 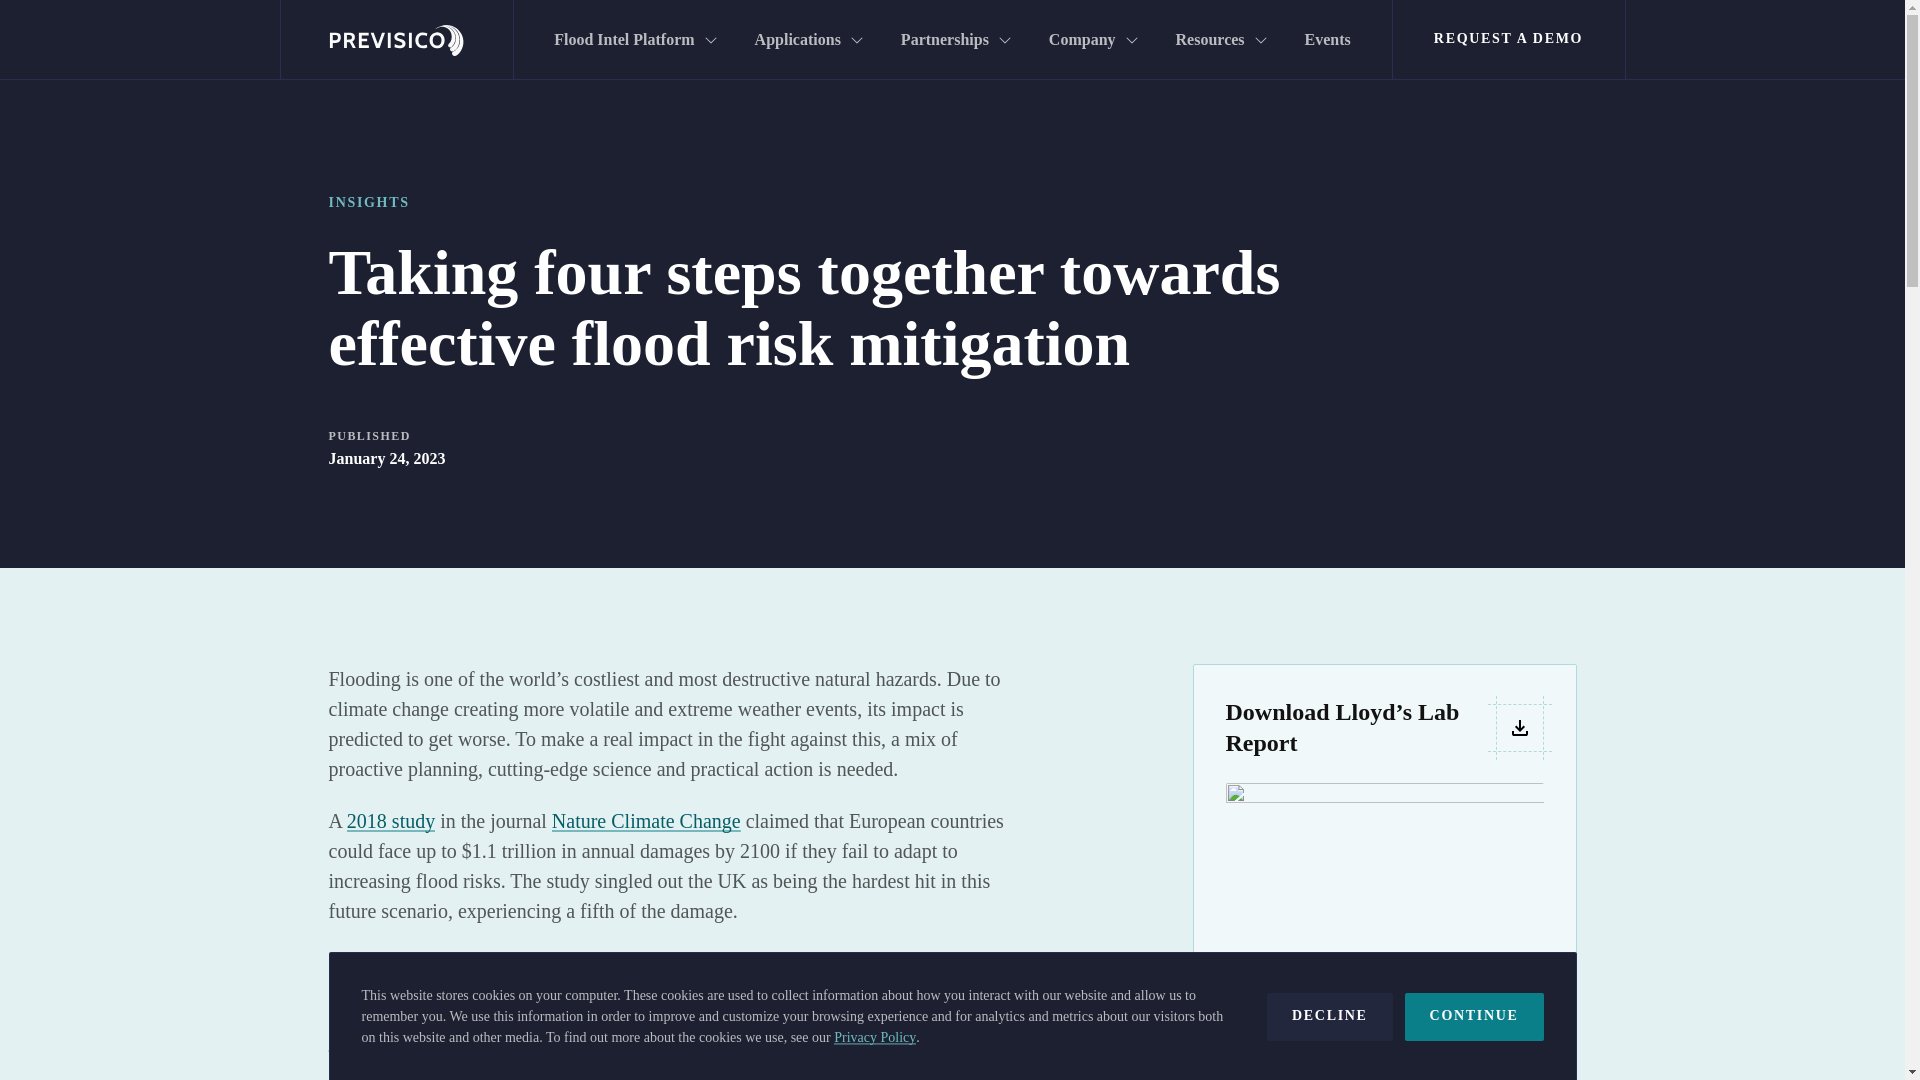 What do you see at coordinates (1509, 39) in the screenshot?
I see `REQUEST A DEMO` at bounding box center [1509, 39].